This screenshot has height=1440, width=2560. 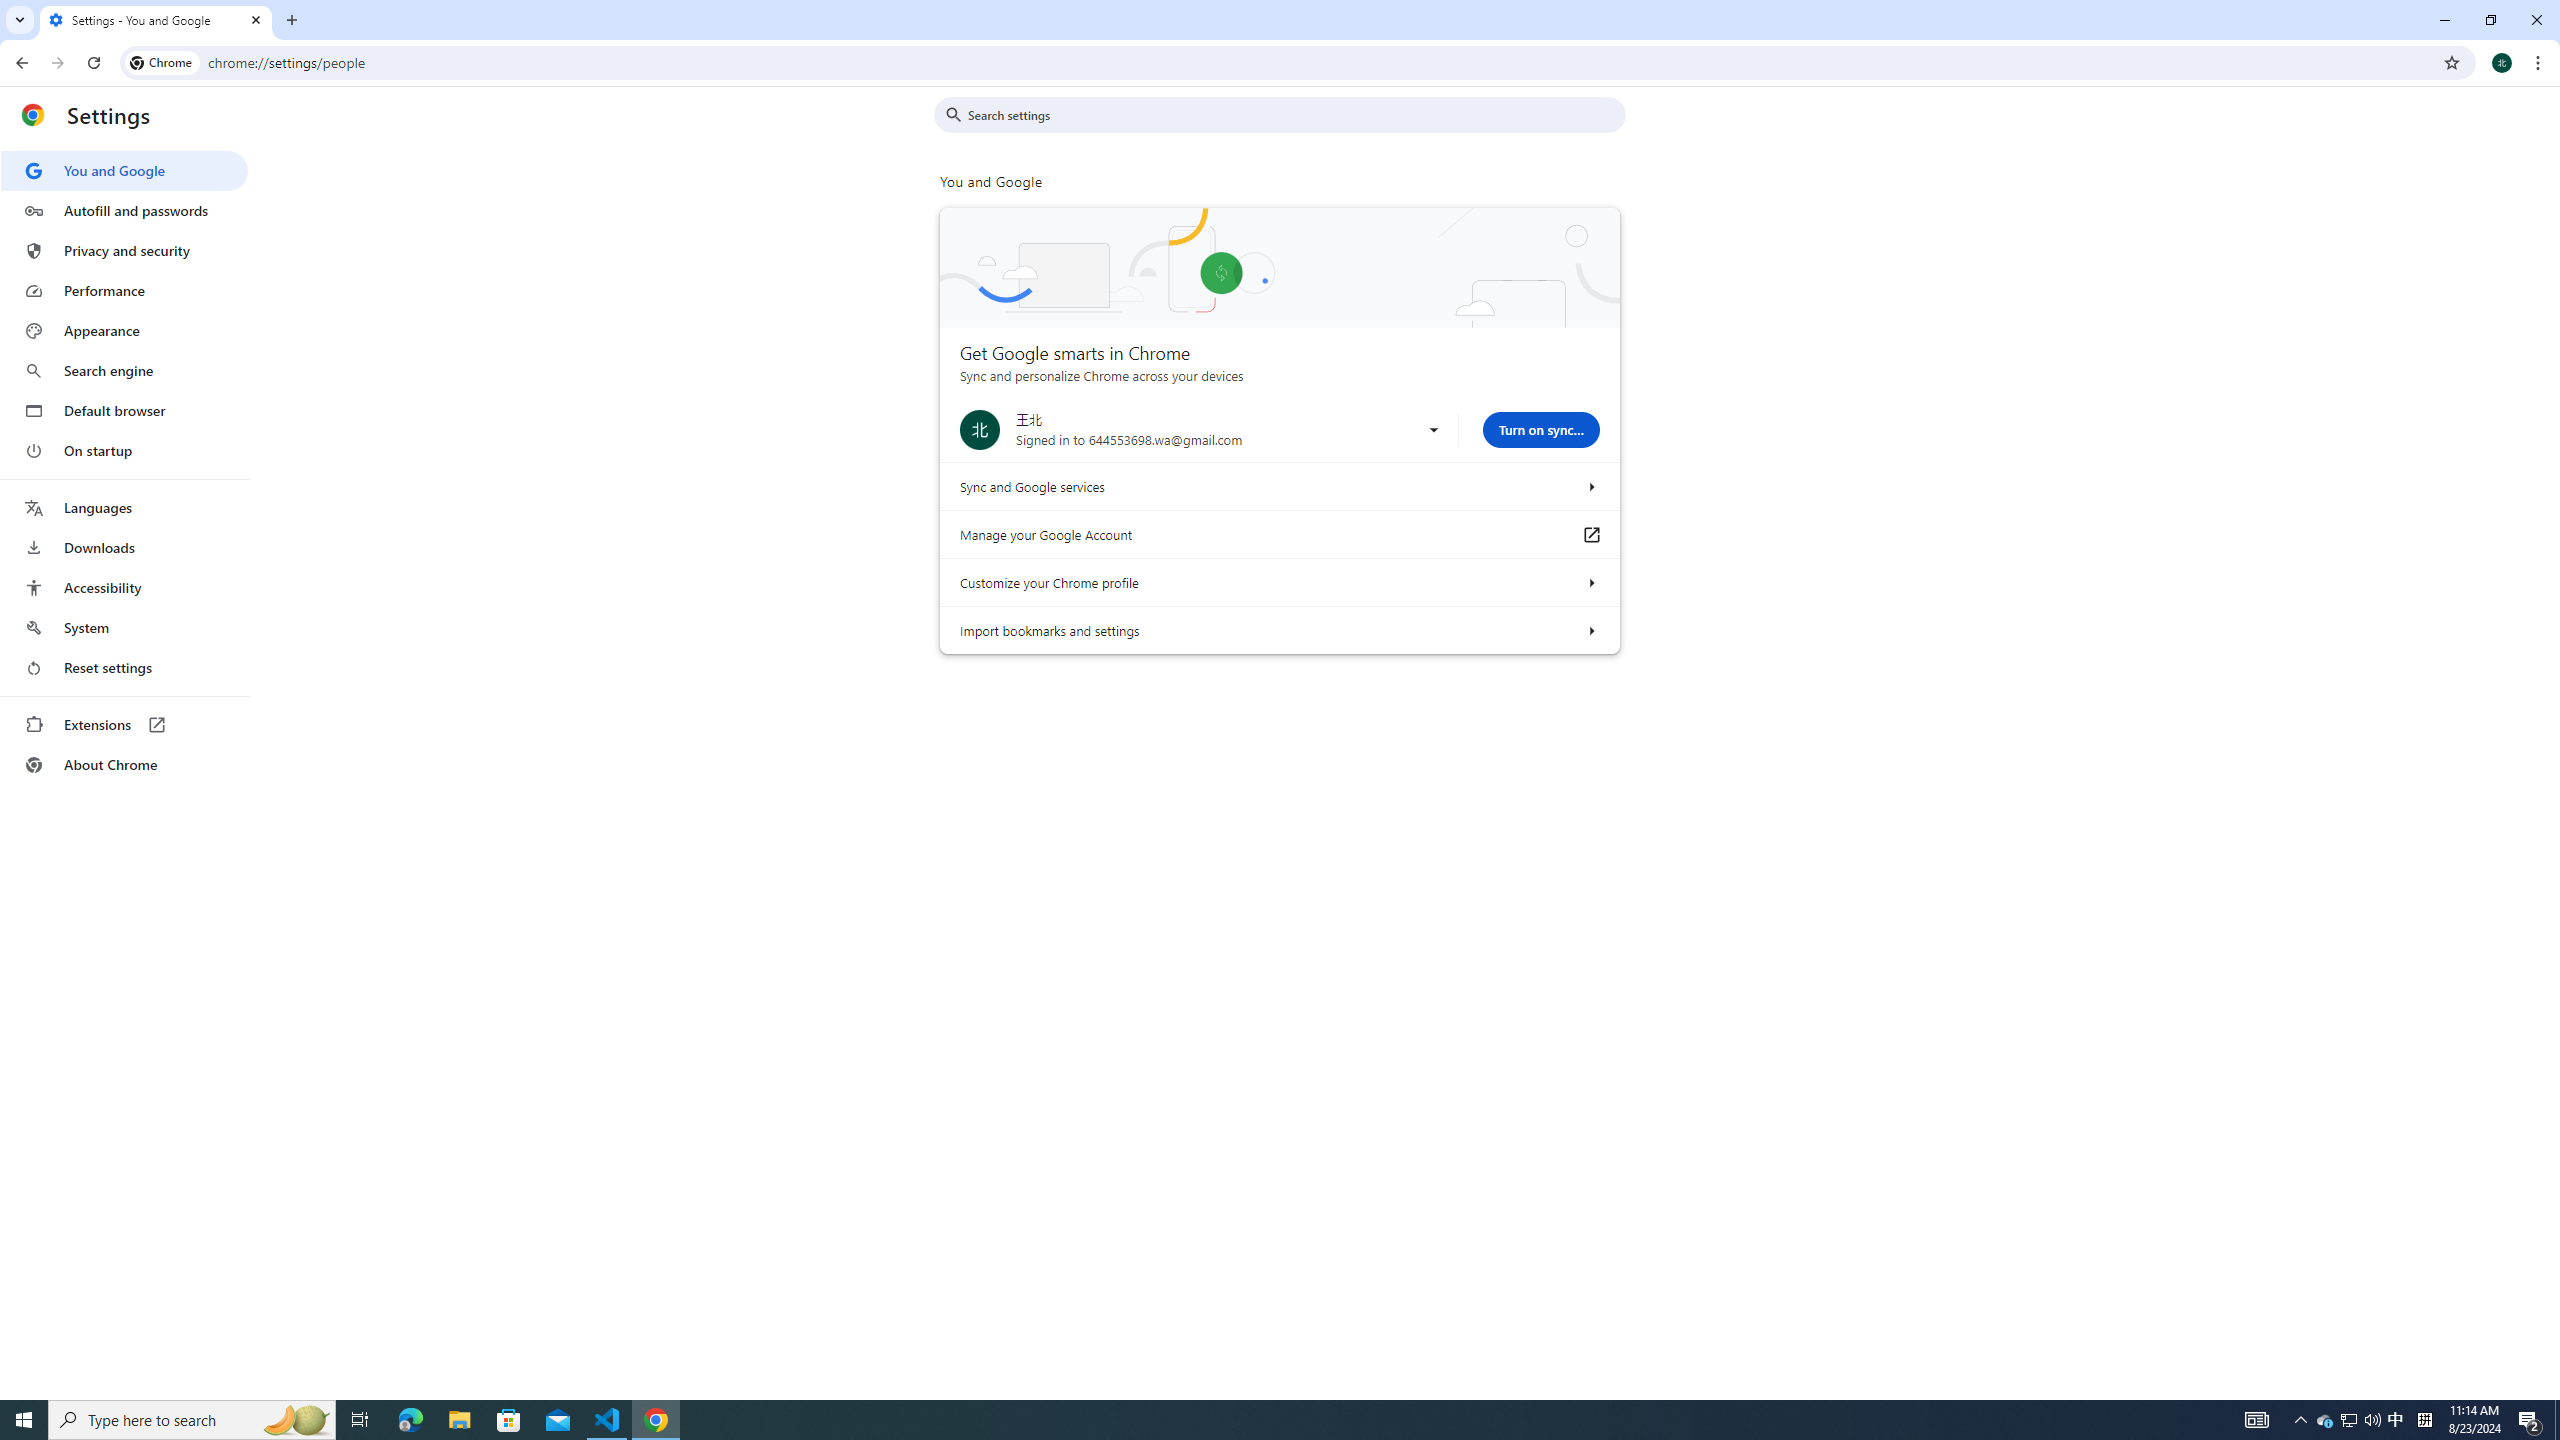 I want to click on Autofill and passwords, so click(x=124, y=210).